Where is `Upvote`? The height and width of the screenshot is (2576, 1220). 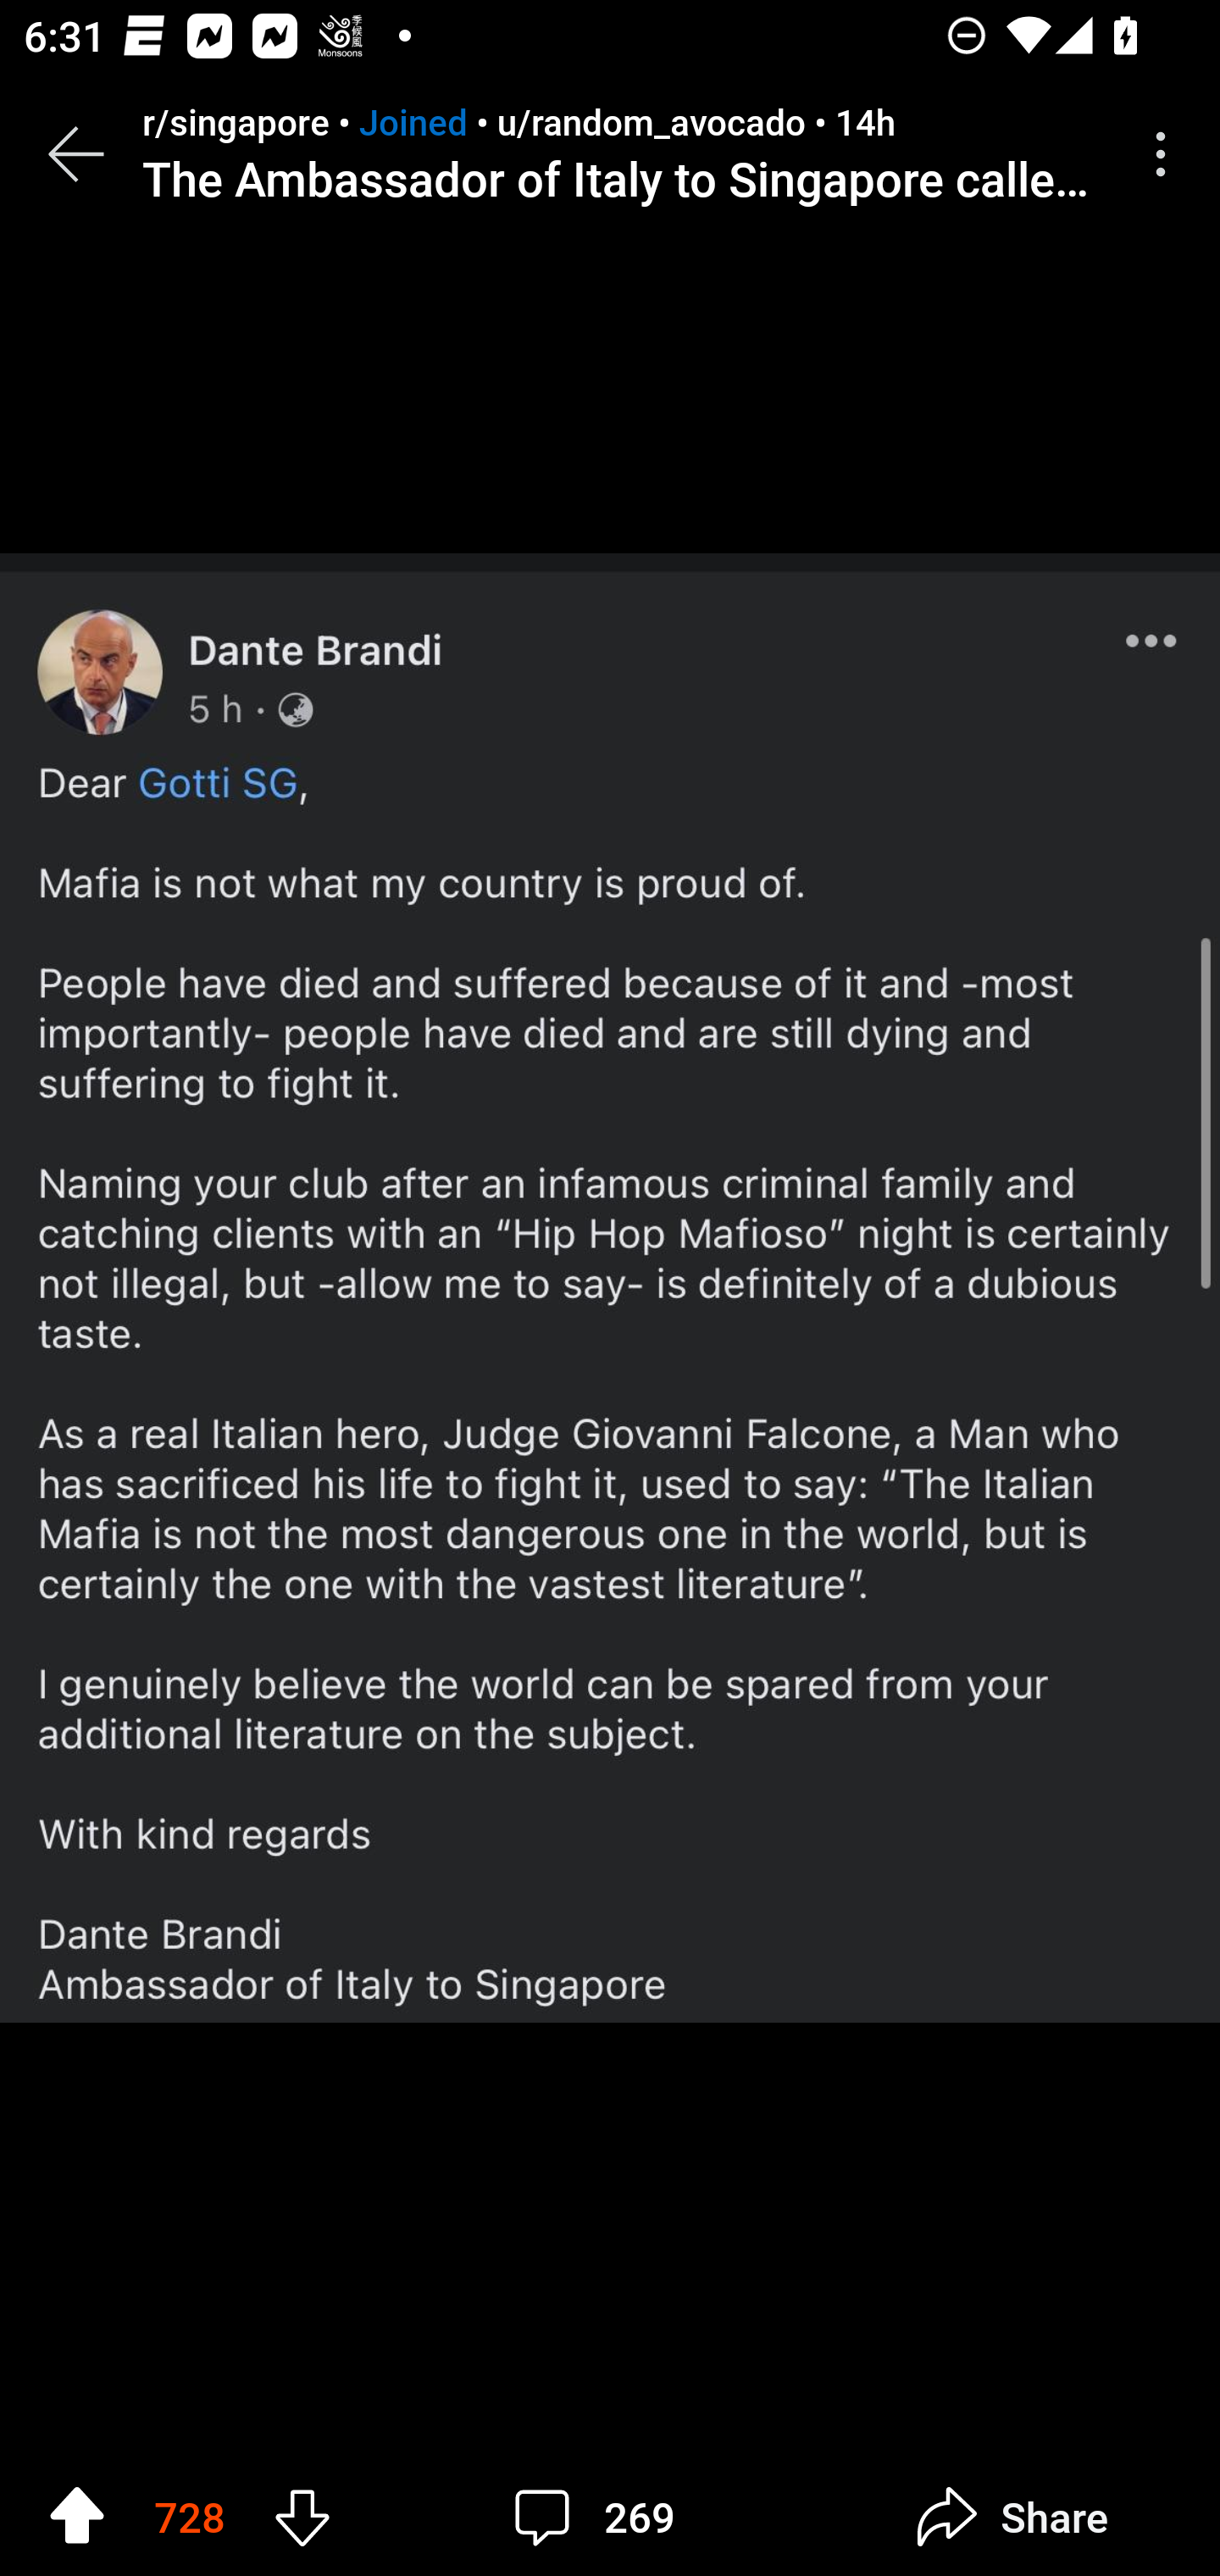
Upvote is located at coordinates (77, 2515).